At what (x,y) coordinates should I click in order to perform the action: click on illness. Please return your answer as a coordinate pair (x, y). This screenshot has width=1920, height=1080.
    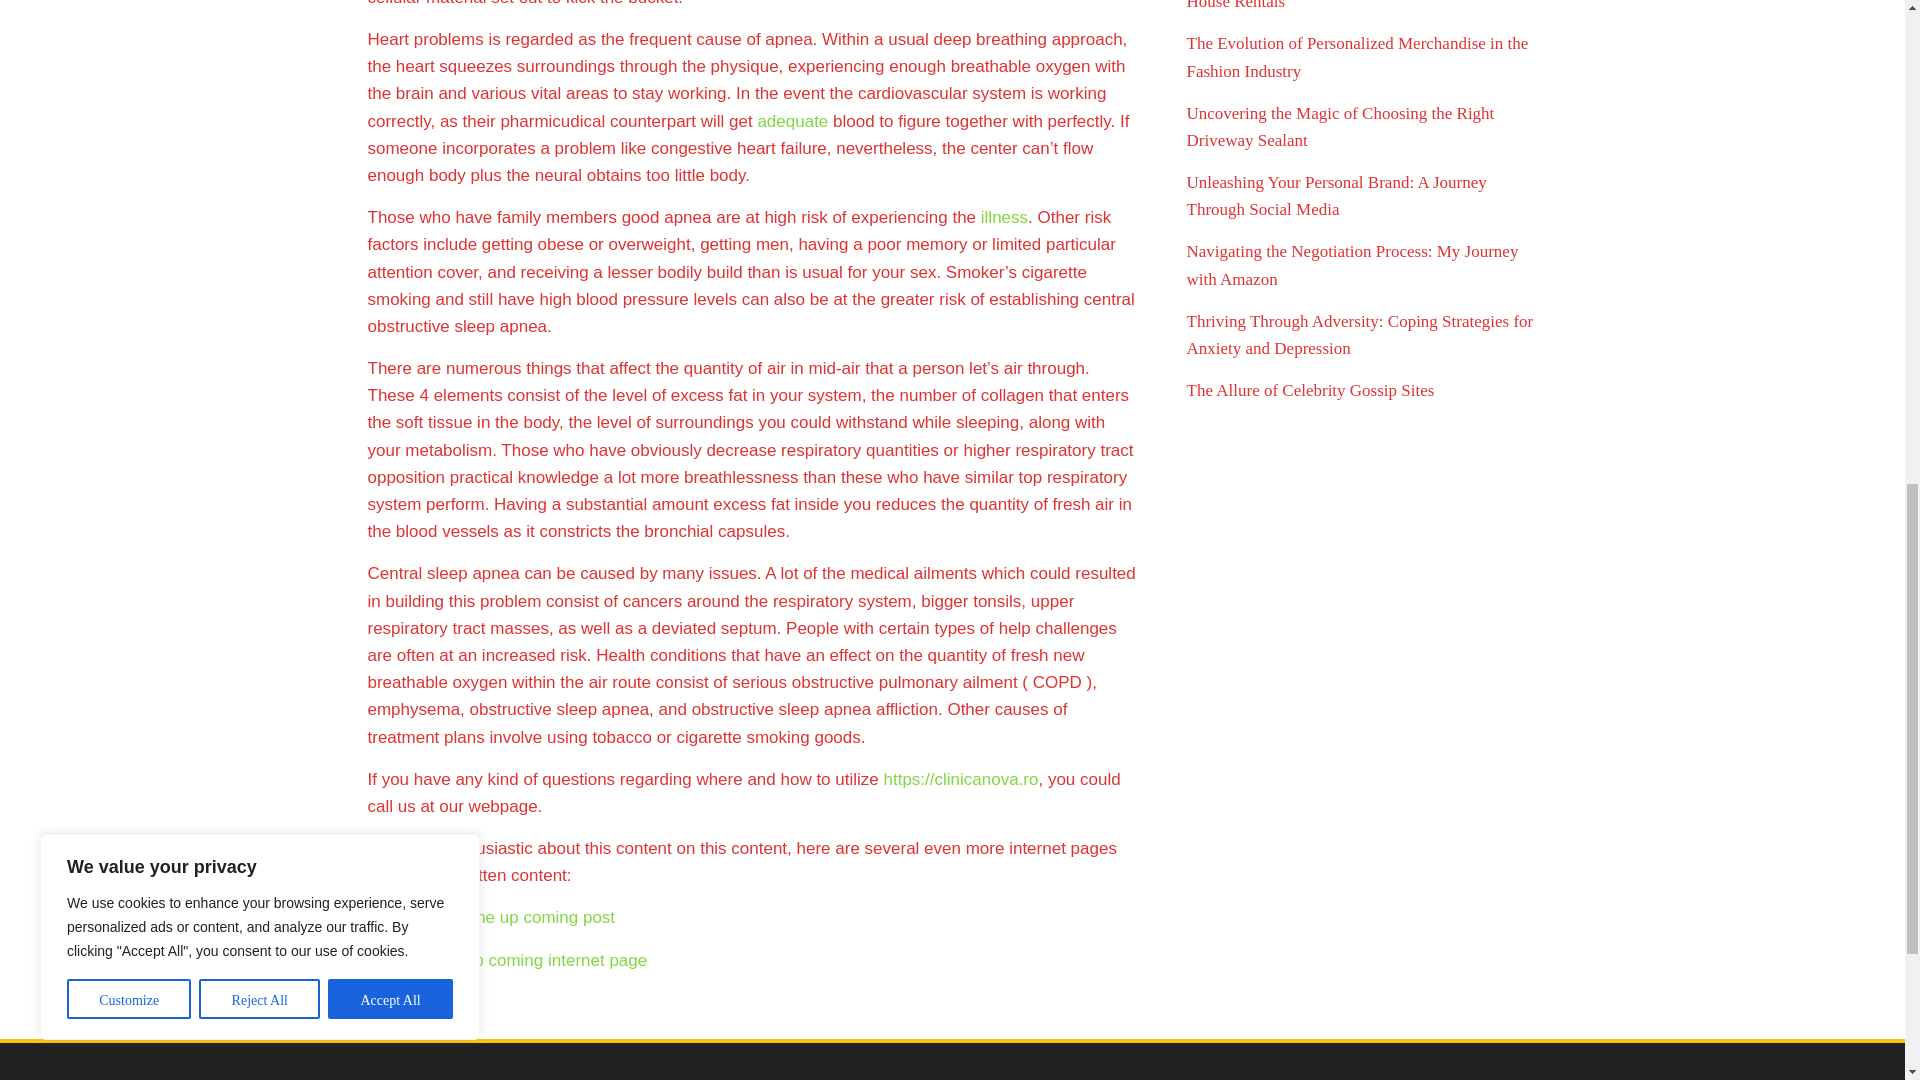
    Looking at the image, I should click on (1004, 217).